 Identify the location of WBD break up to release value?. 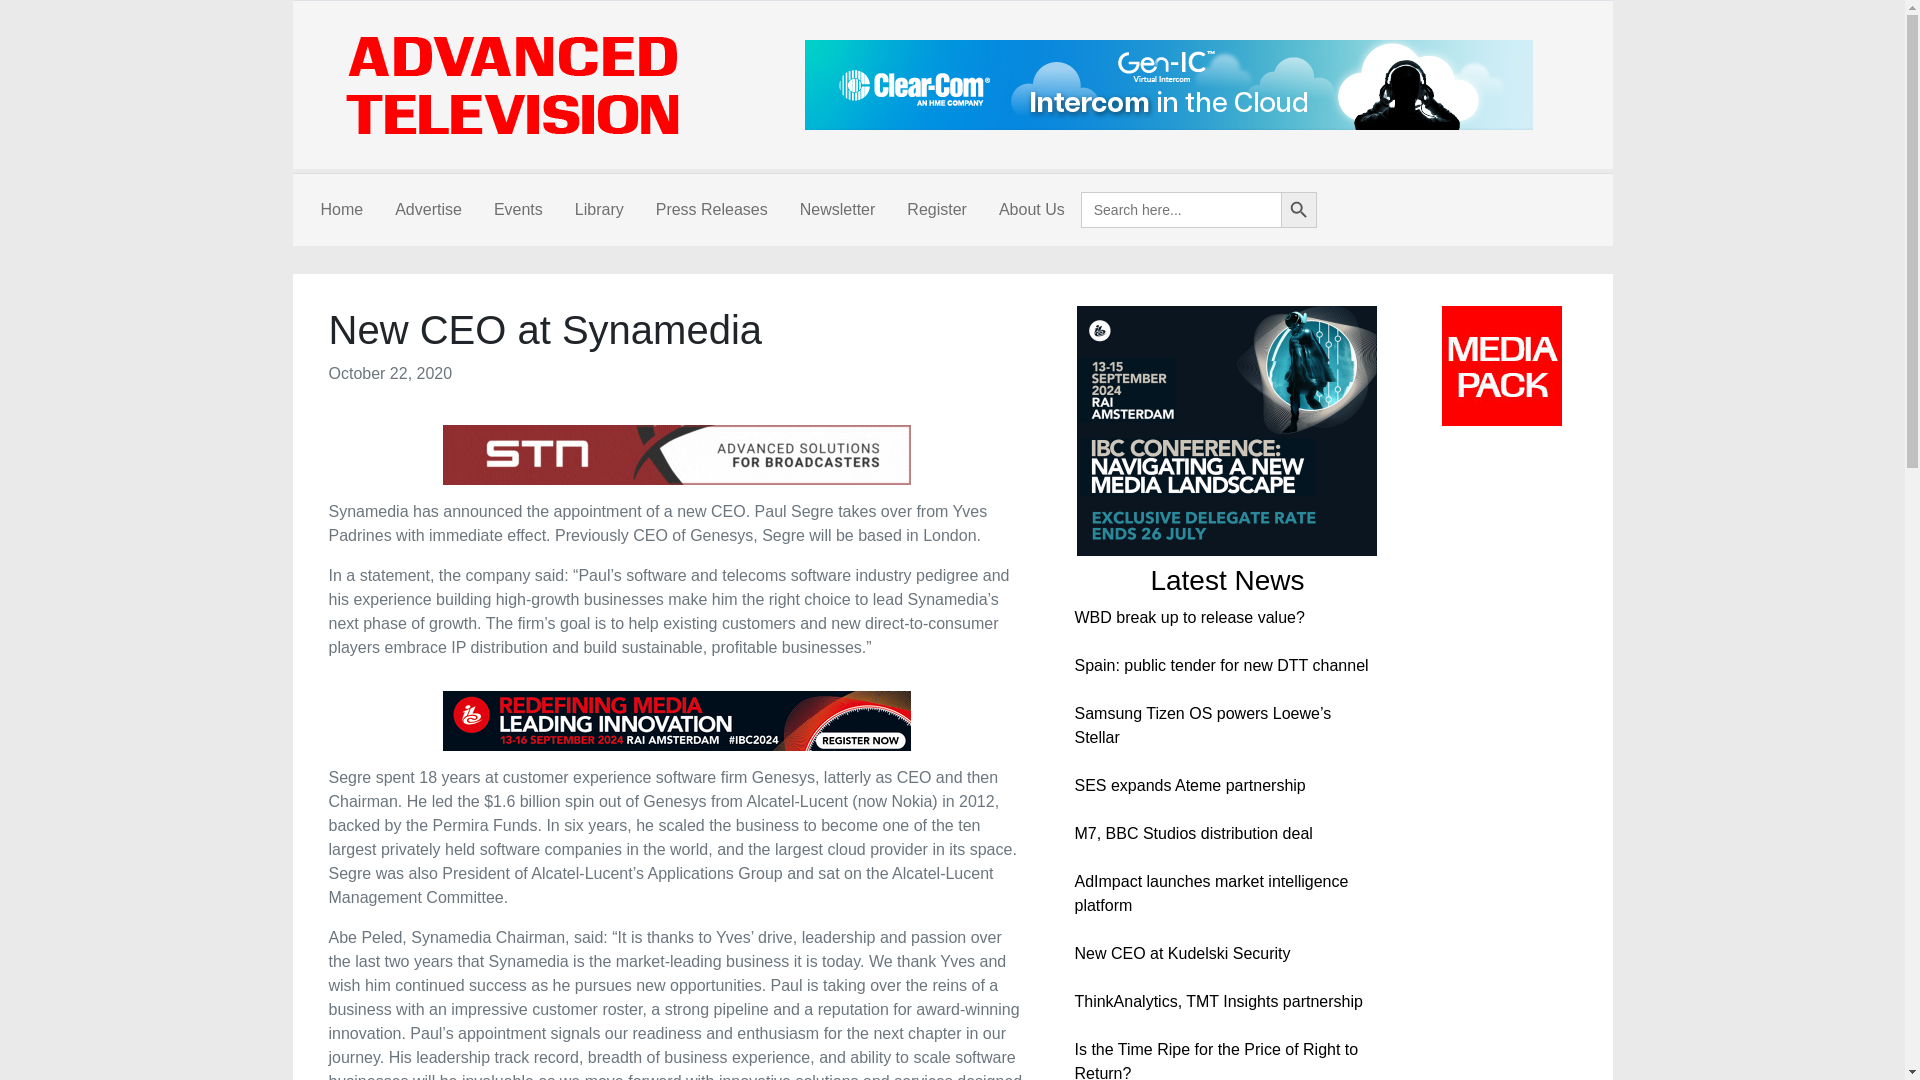
(1188, 618).